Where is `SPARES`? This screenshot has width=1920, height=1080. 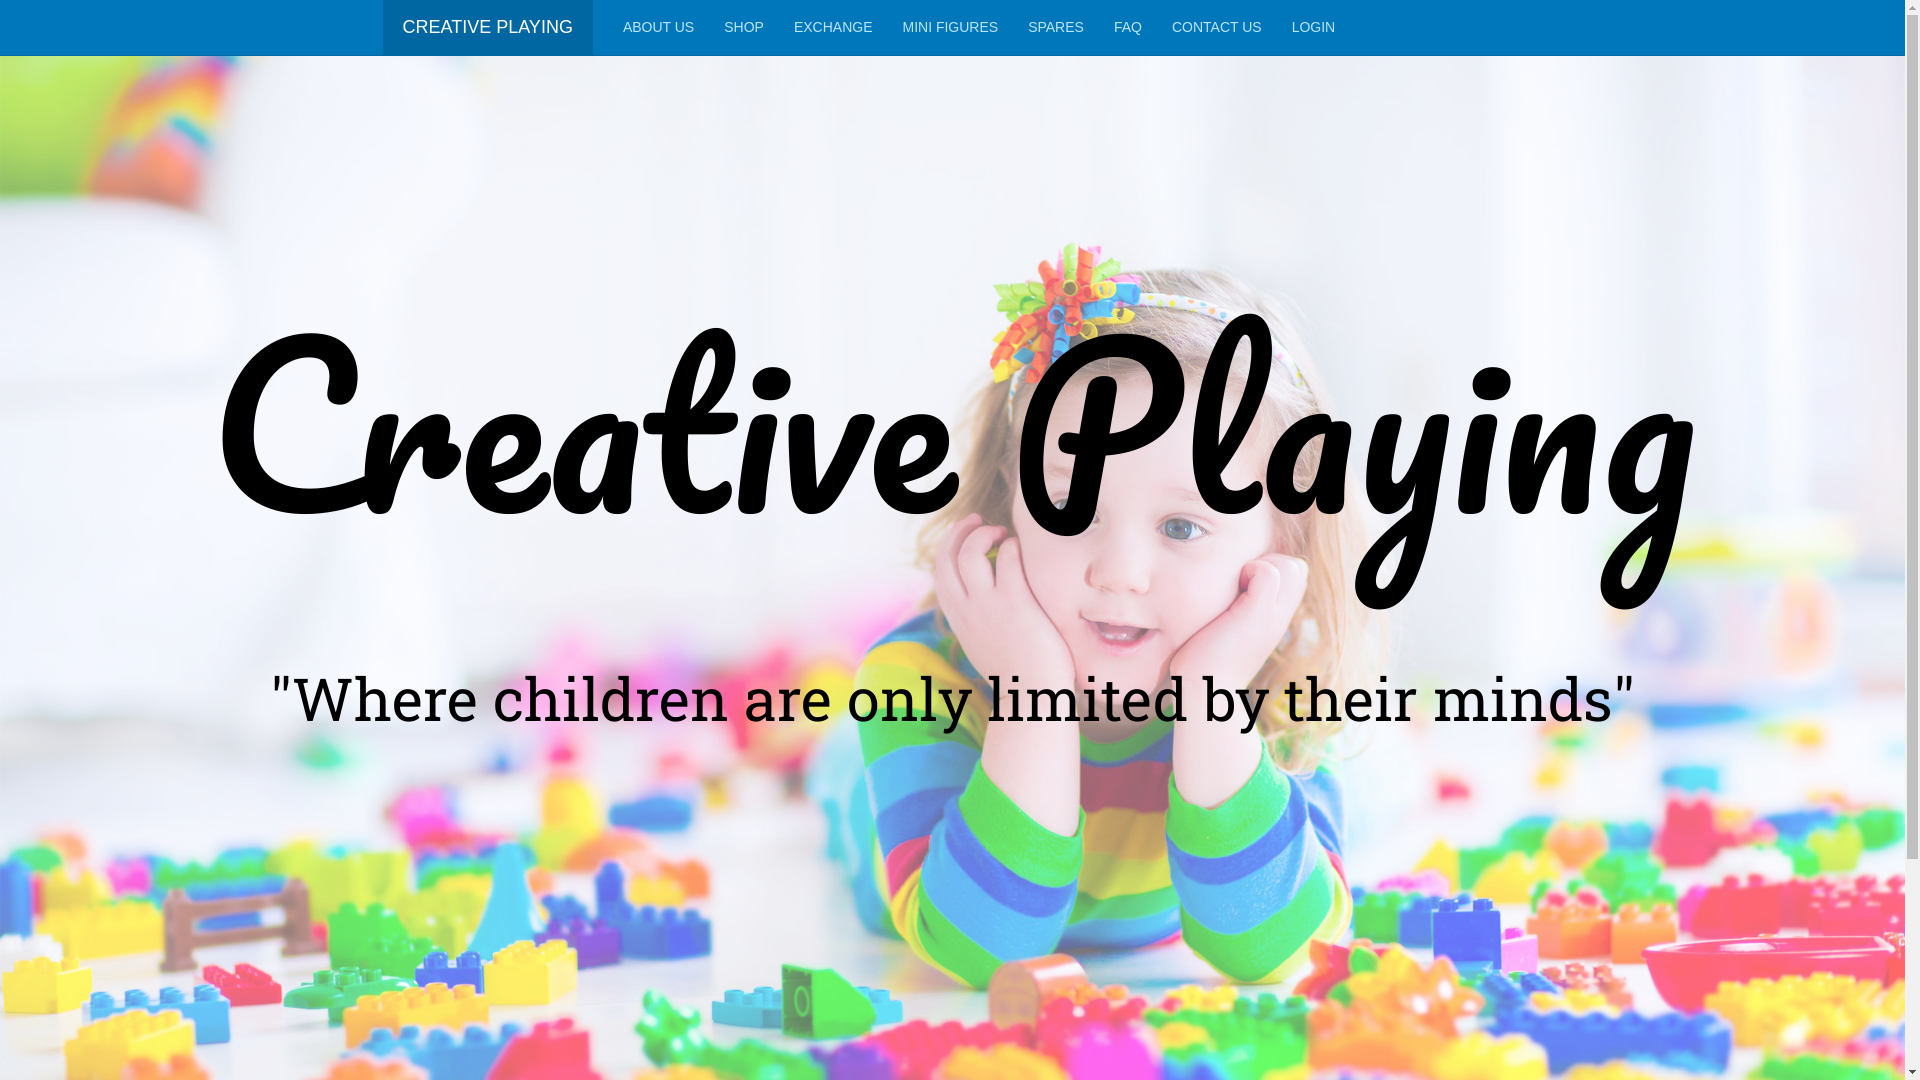
SPARES is located at coordinates (1056, 28).